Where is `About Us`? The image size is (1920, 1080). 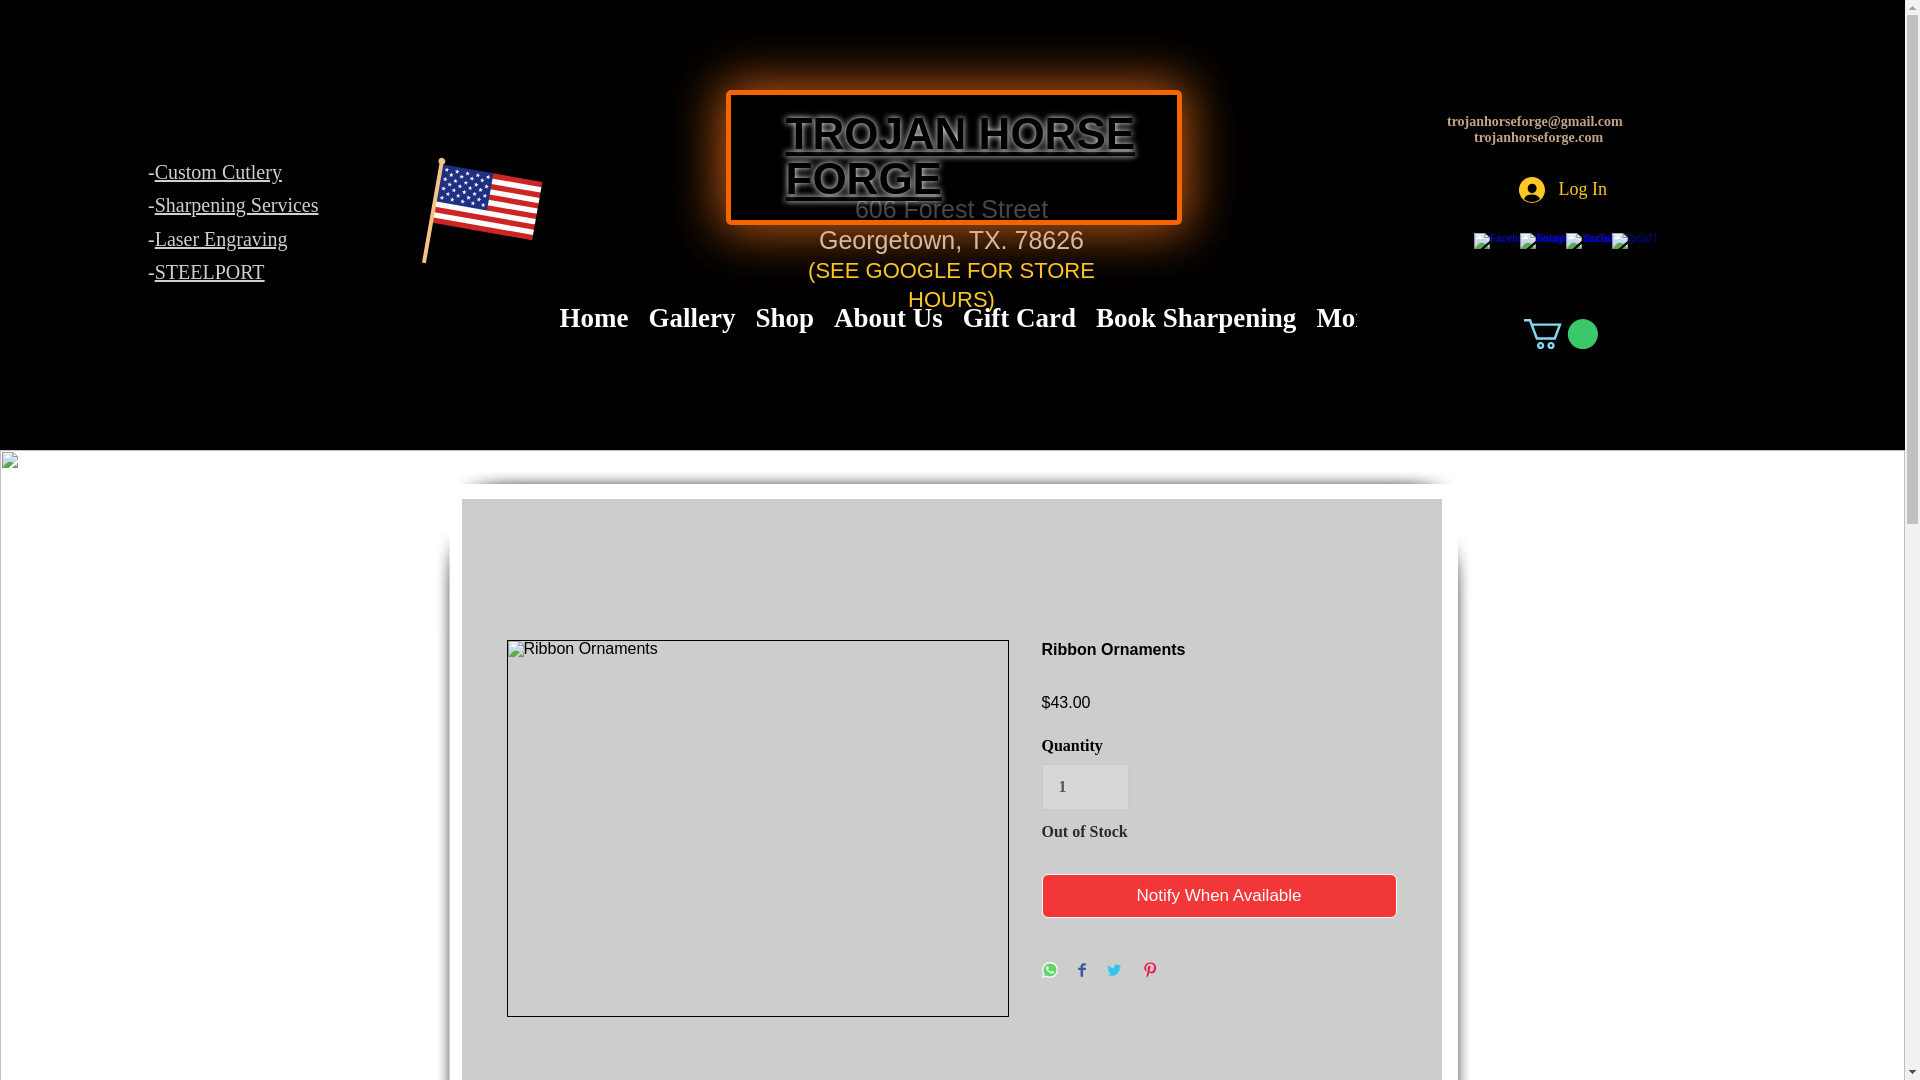
About Us is located at coordinates (888, 334).